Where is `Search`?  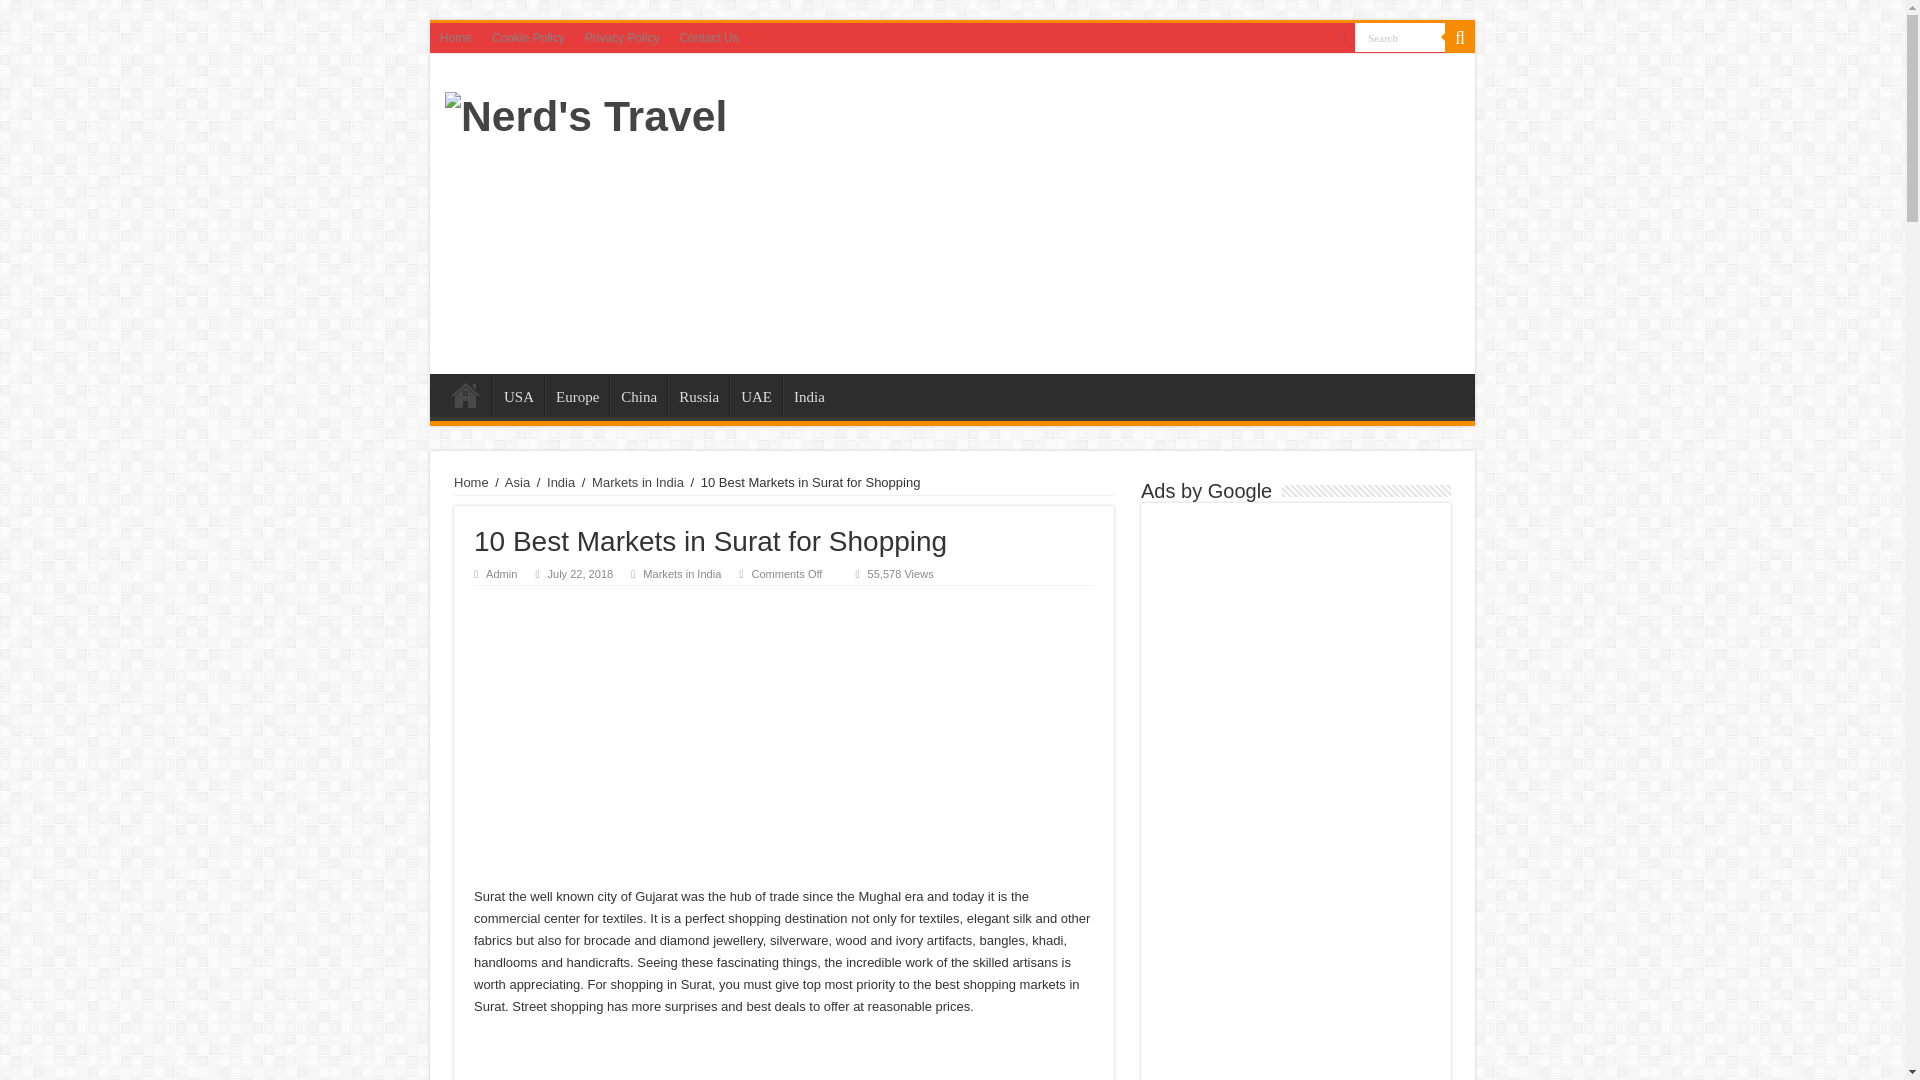 Search is located at coordinates (1400, 36).